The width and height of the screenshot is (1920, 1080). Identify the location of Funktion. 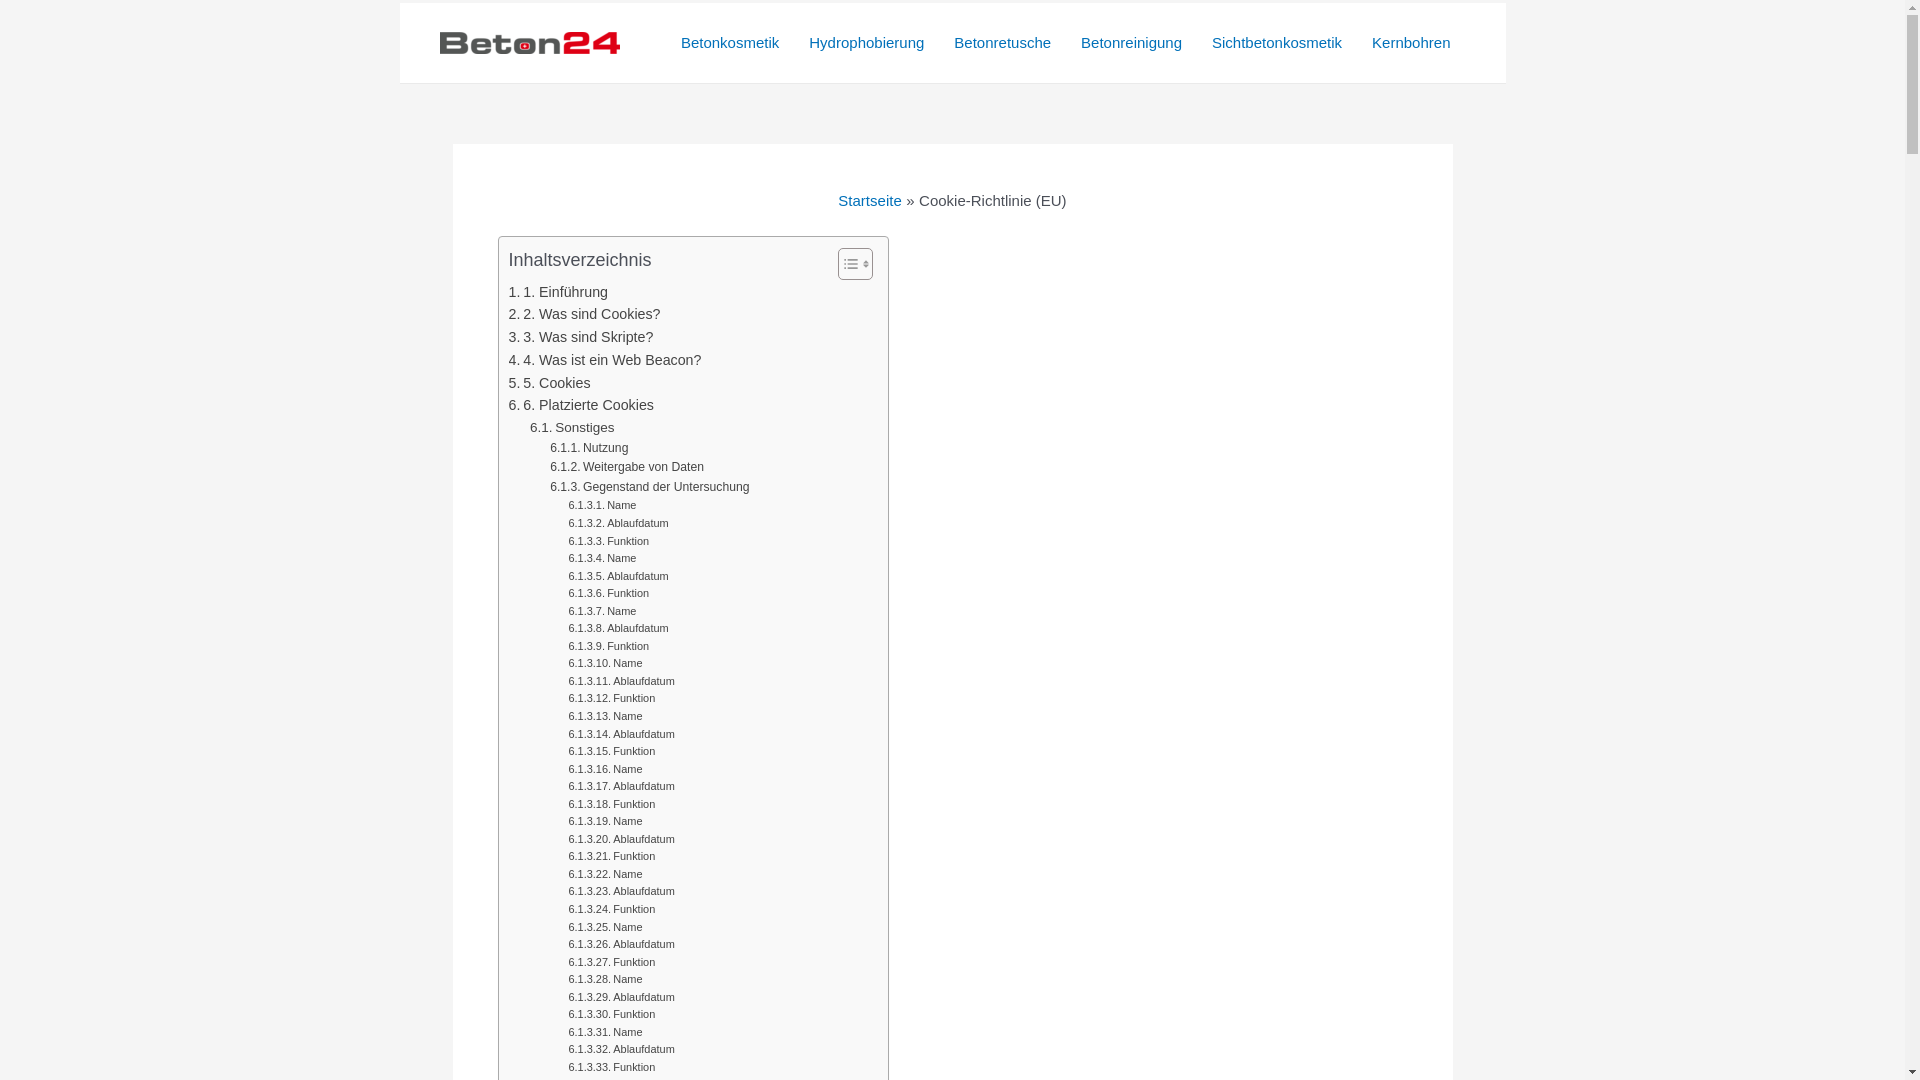
(612, 1015).